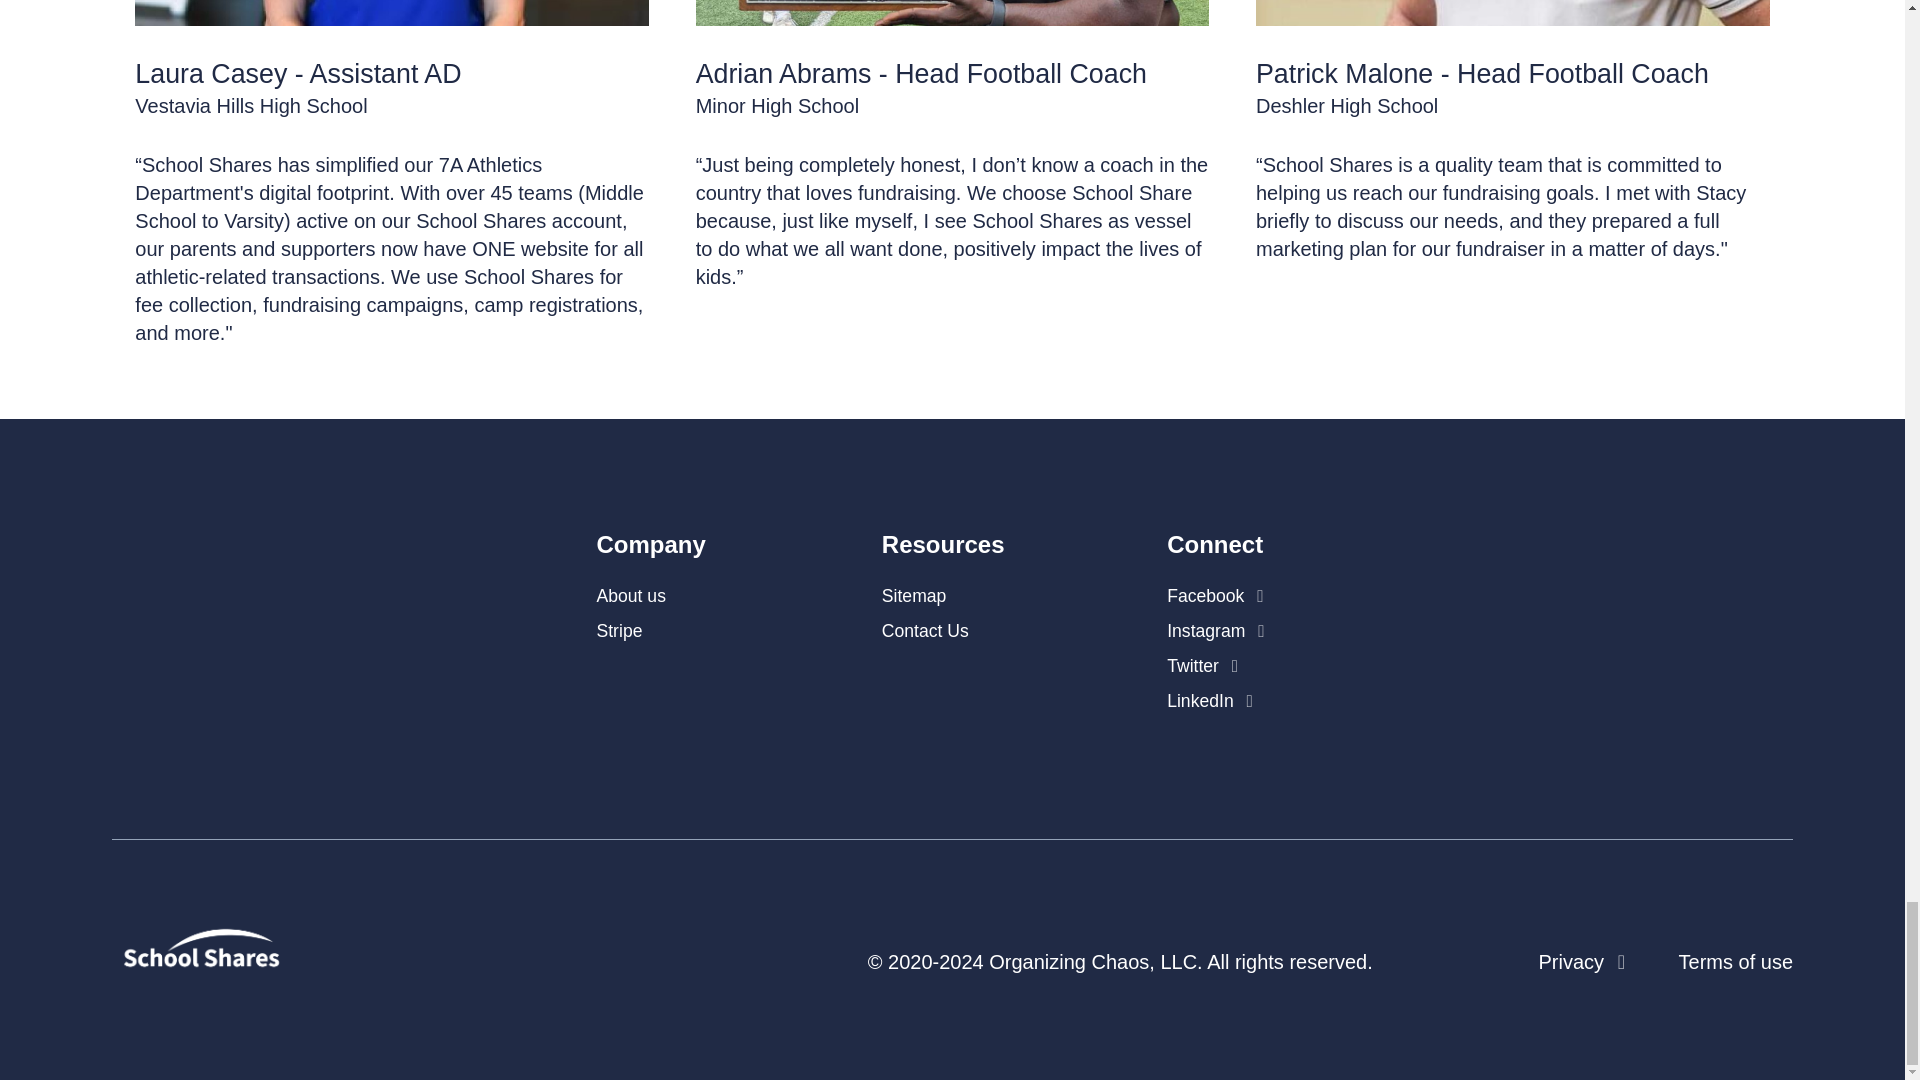 The image size is (1920, 1080). I want to click on Instagram, so click(1216, 631).